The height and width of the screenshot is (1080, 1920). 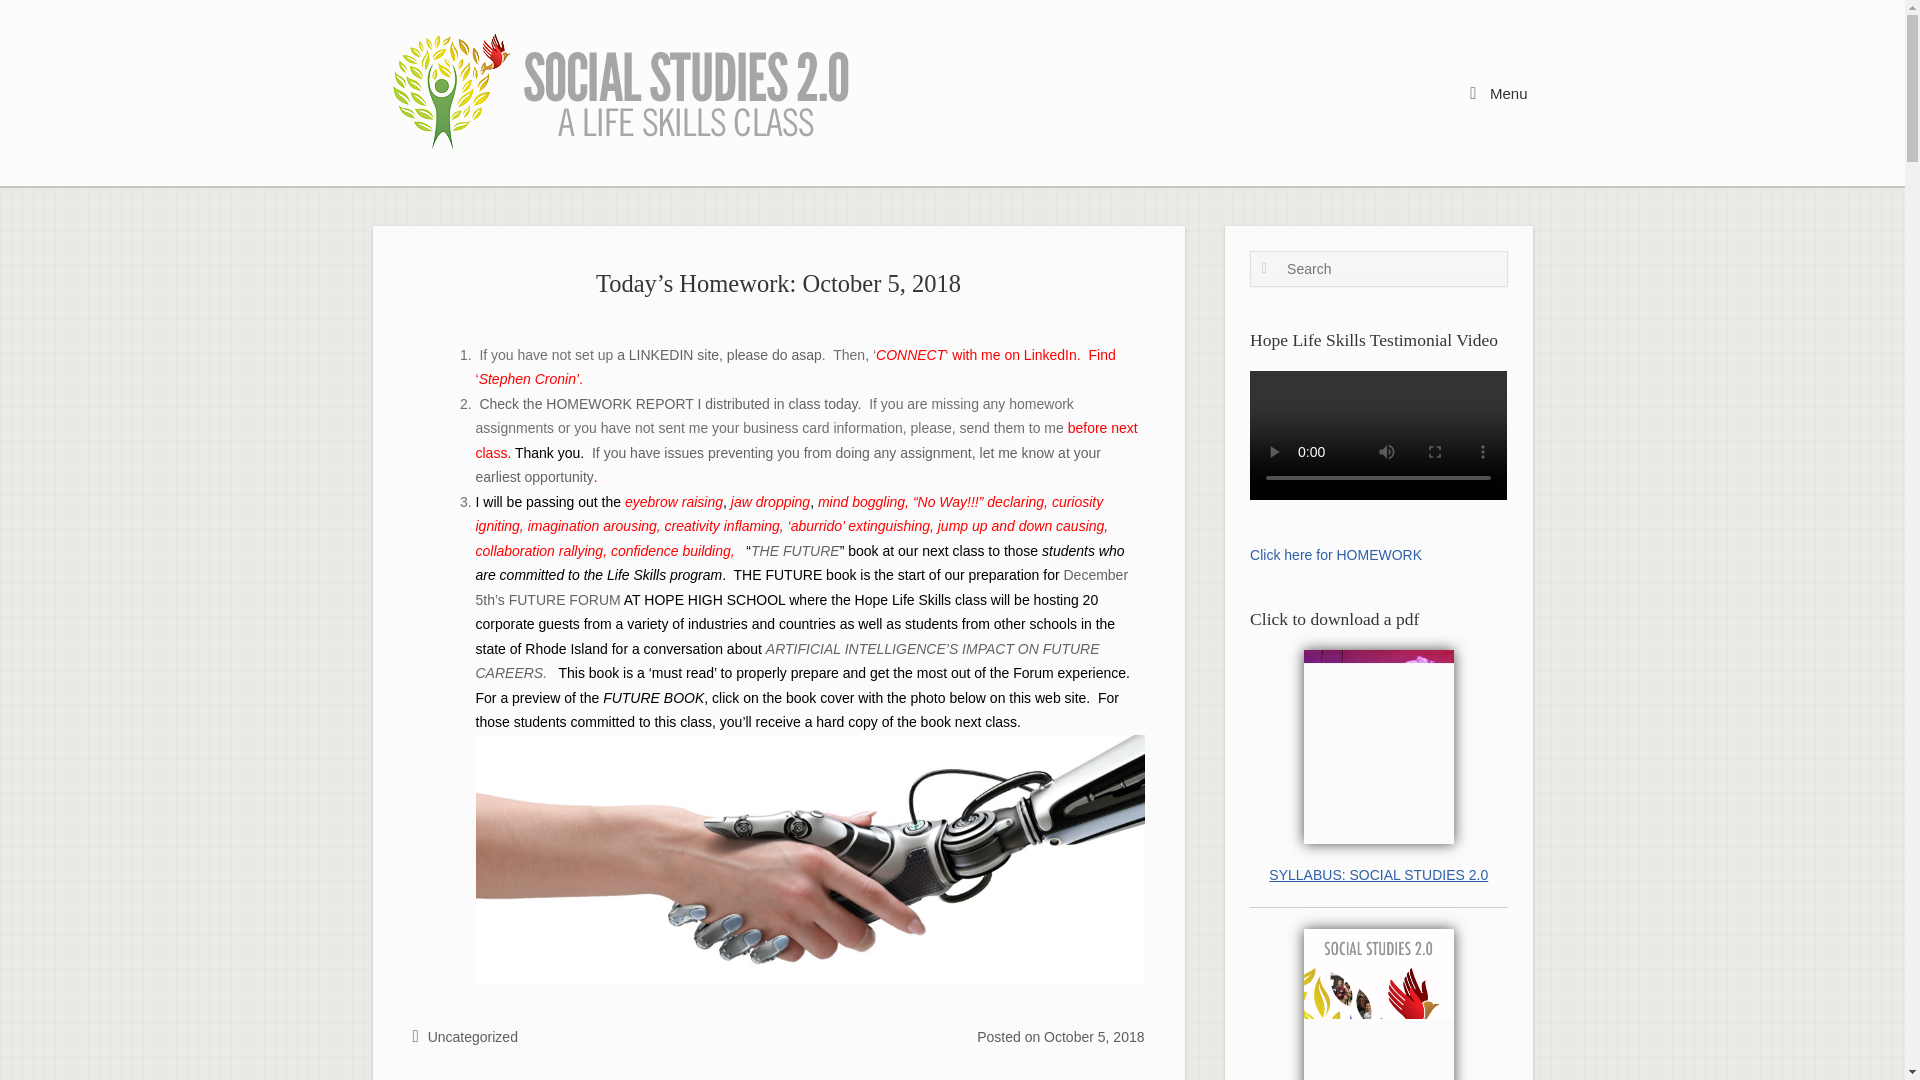 I want to click on 11:09 pm, so click(x=1094, y=1037).